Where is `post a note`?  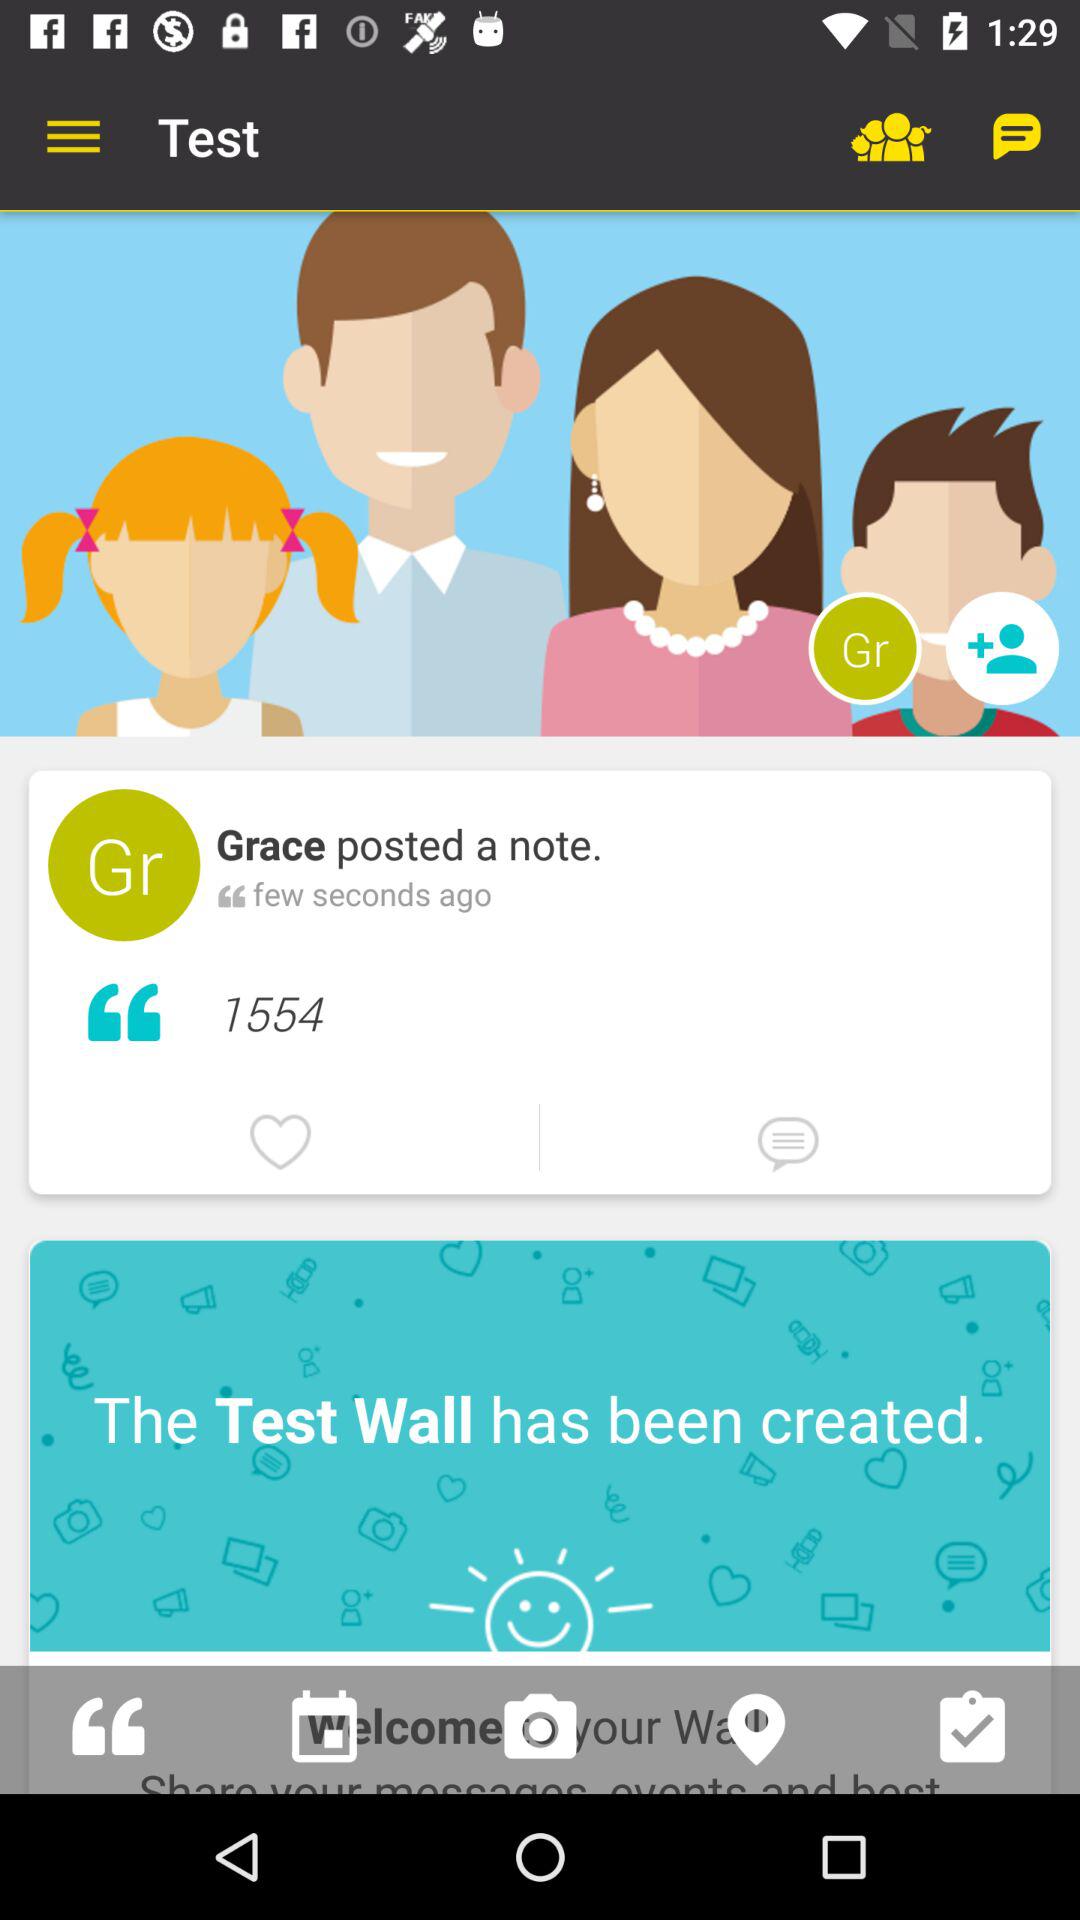
post a note is located at coordinates (108, 1730).